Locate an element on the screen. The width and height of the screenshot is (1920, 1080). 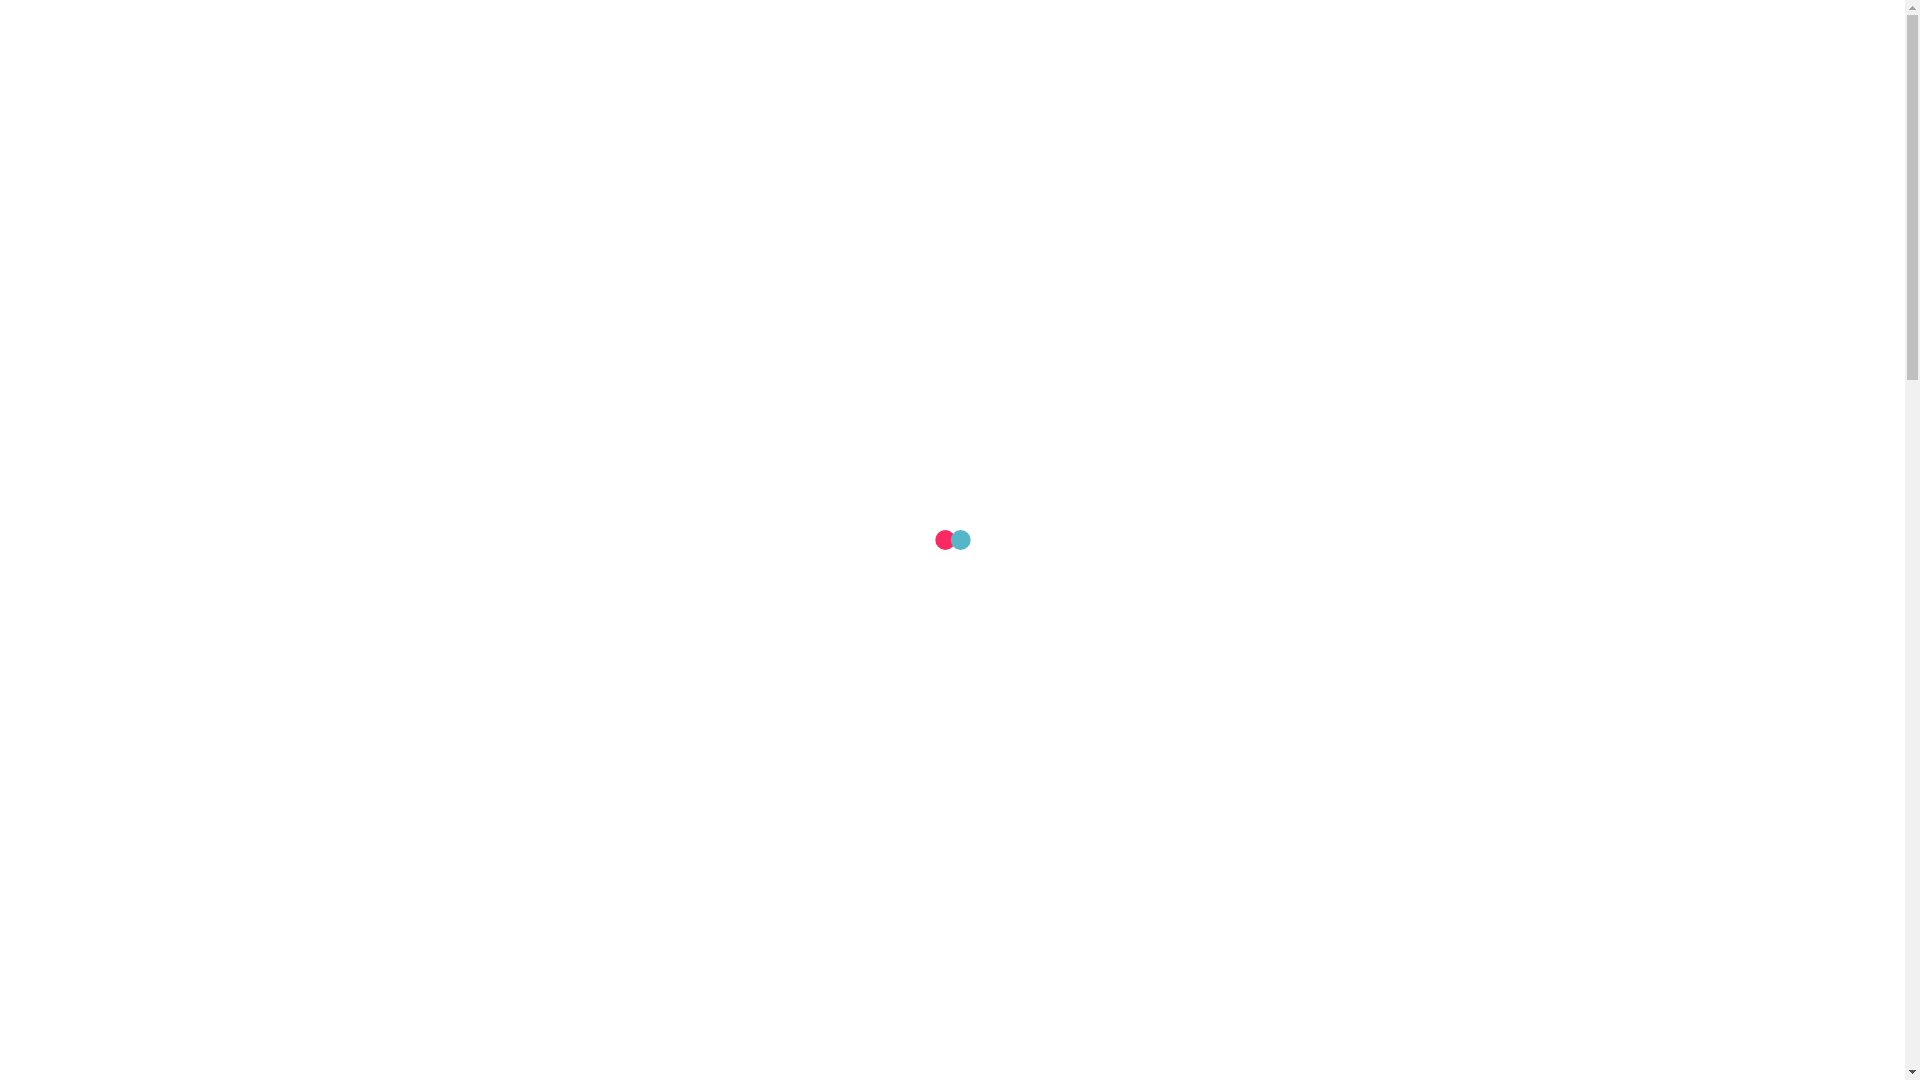
Contact Me is located at coordinates (1468, 100).